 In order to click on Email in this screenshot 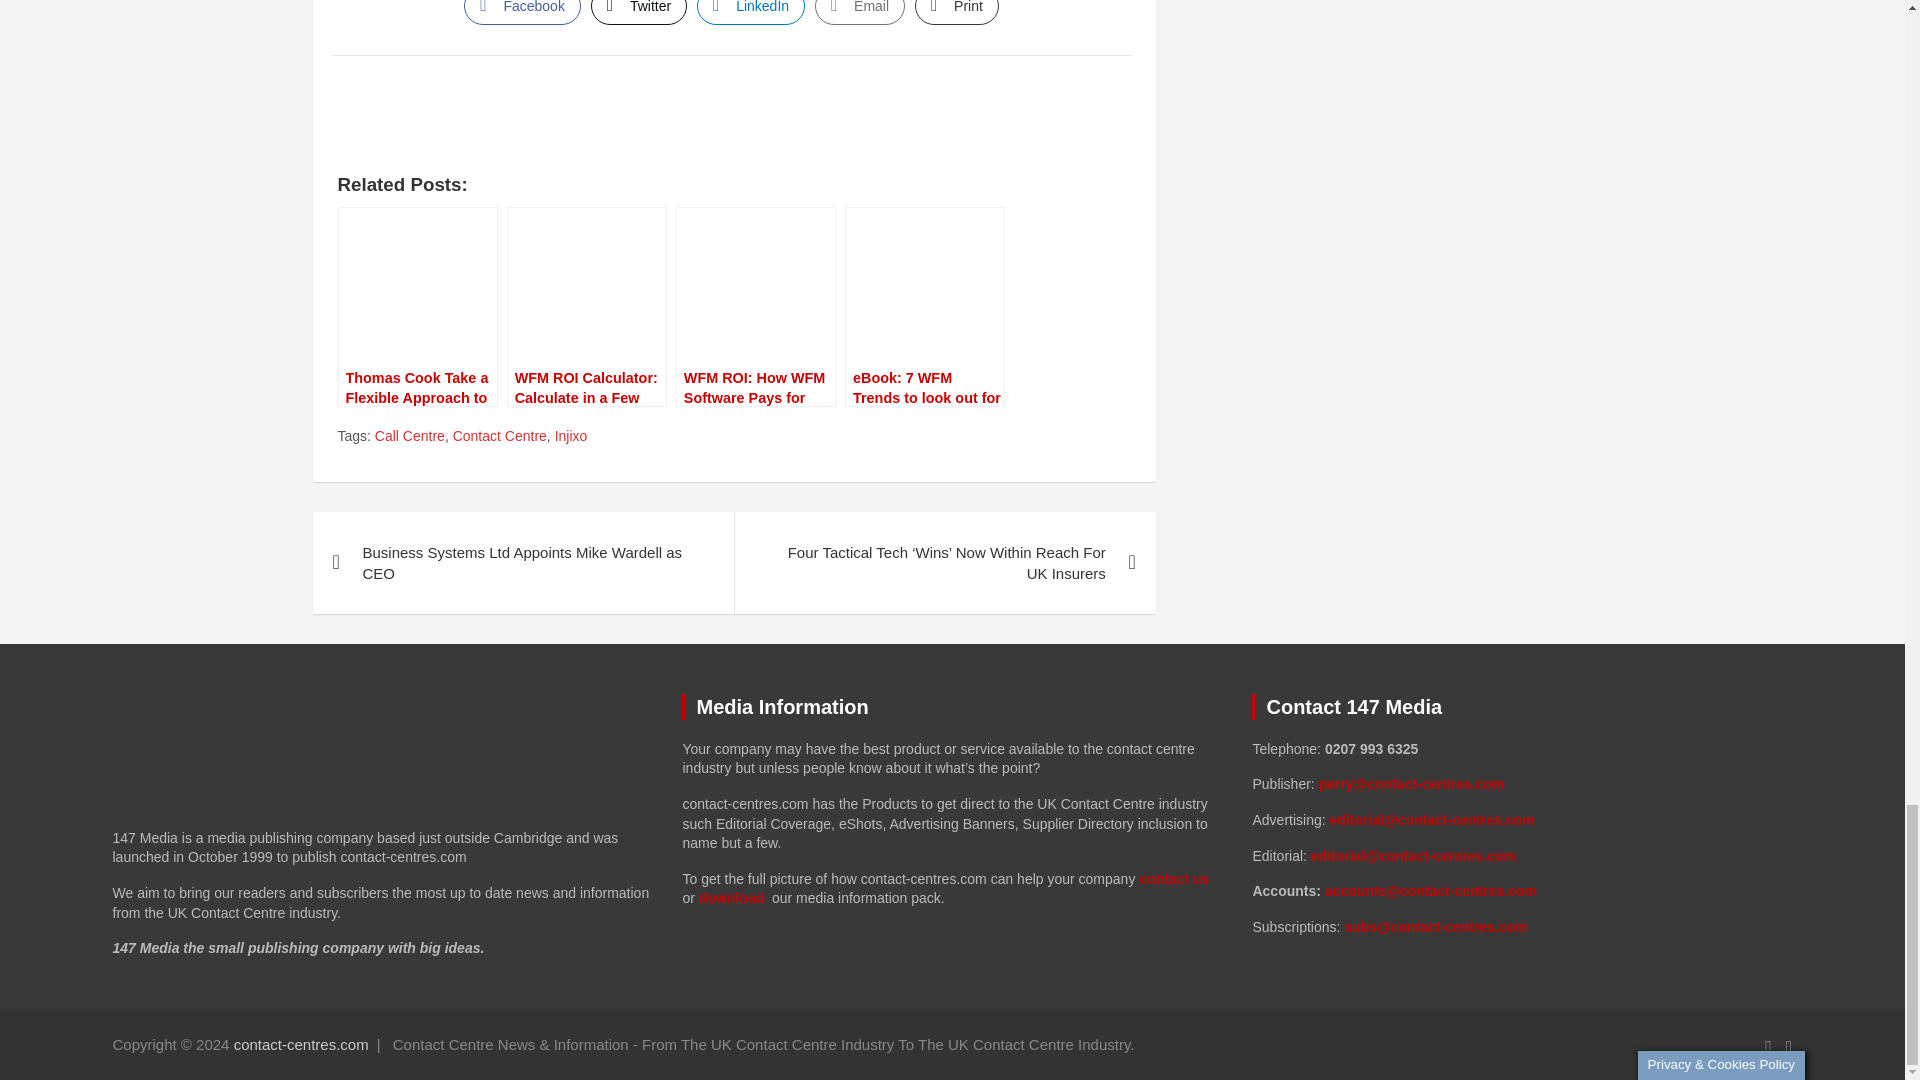, I will do `click(859, 12)`.